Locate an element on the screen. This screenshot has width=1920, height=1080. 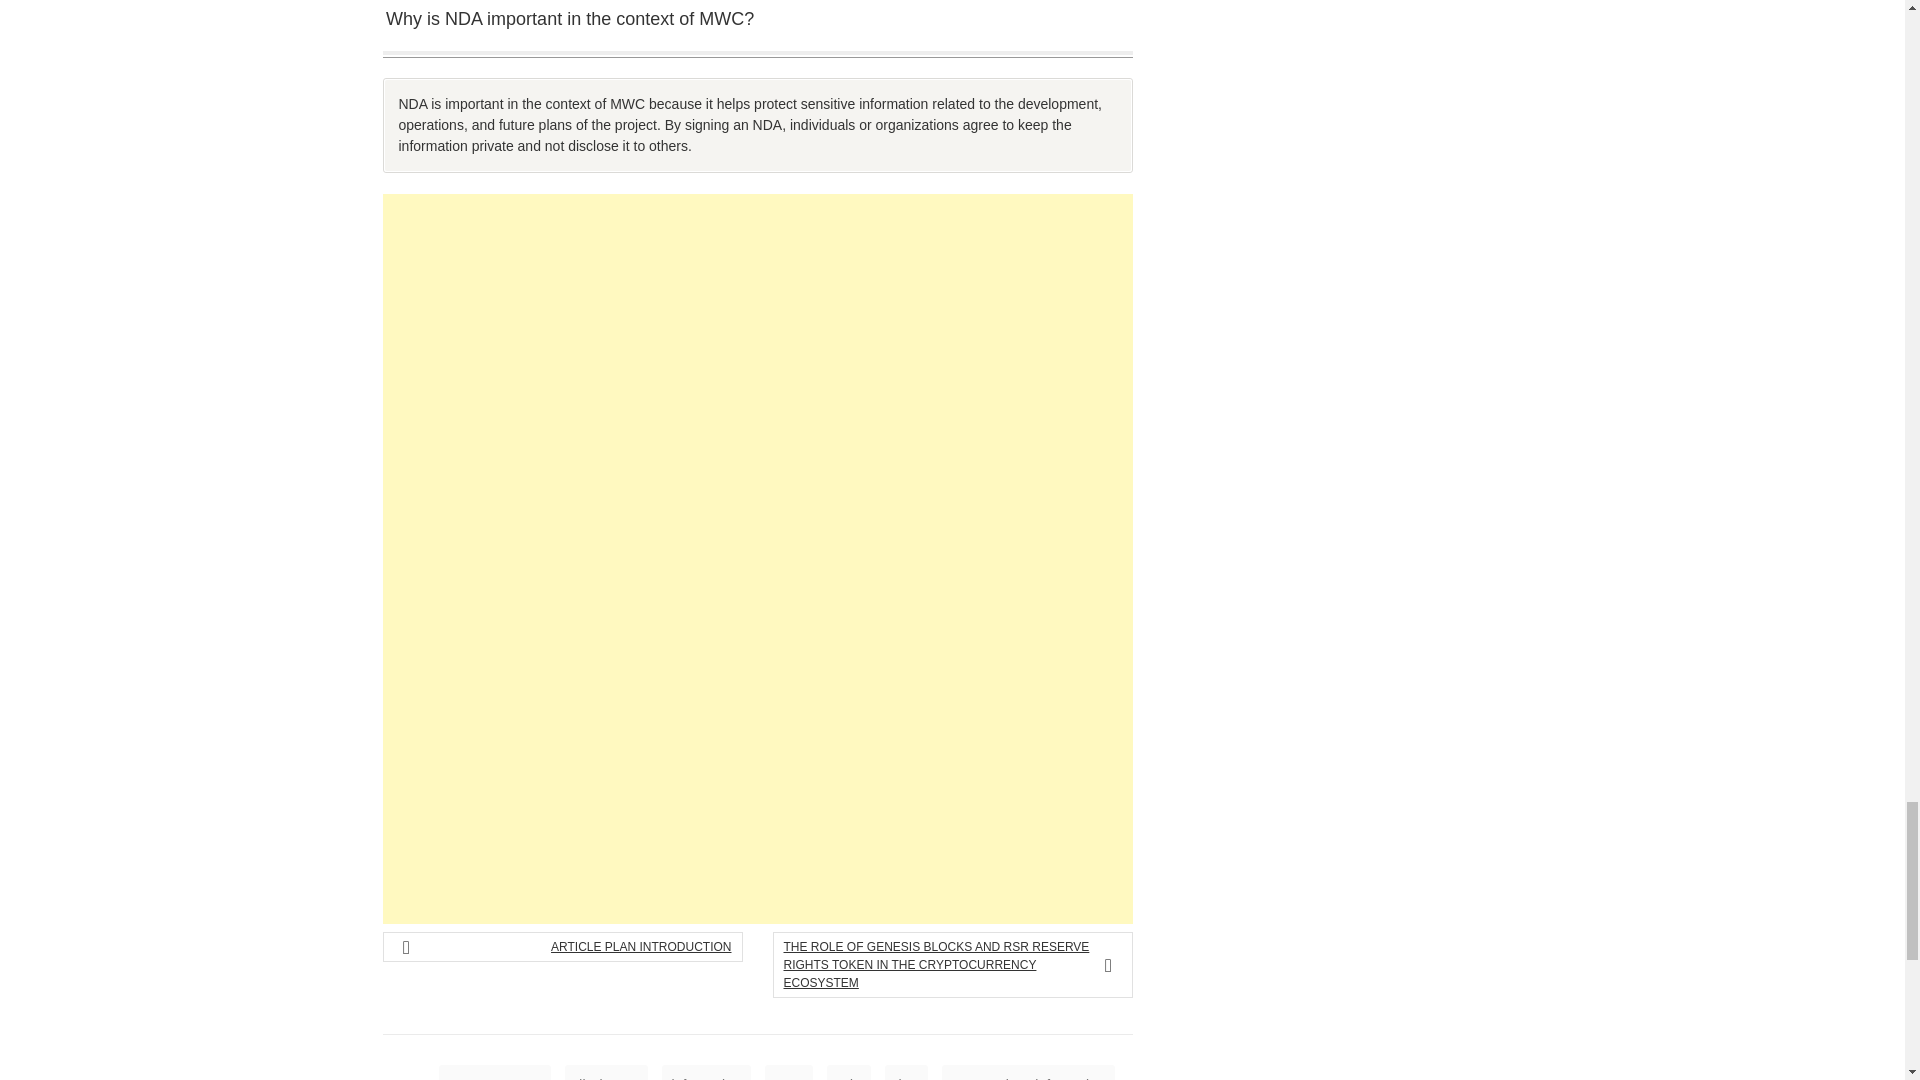
nda is located at coordinates (848, 1072).